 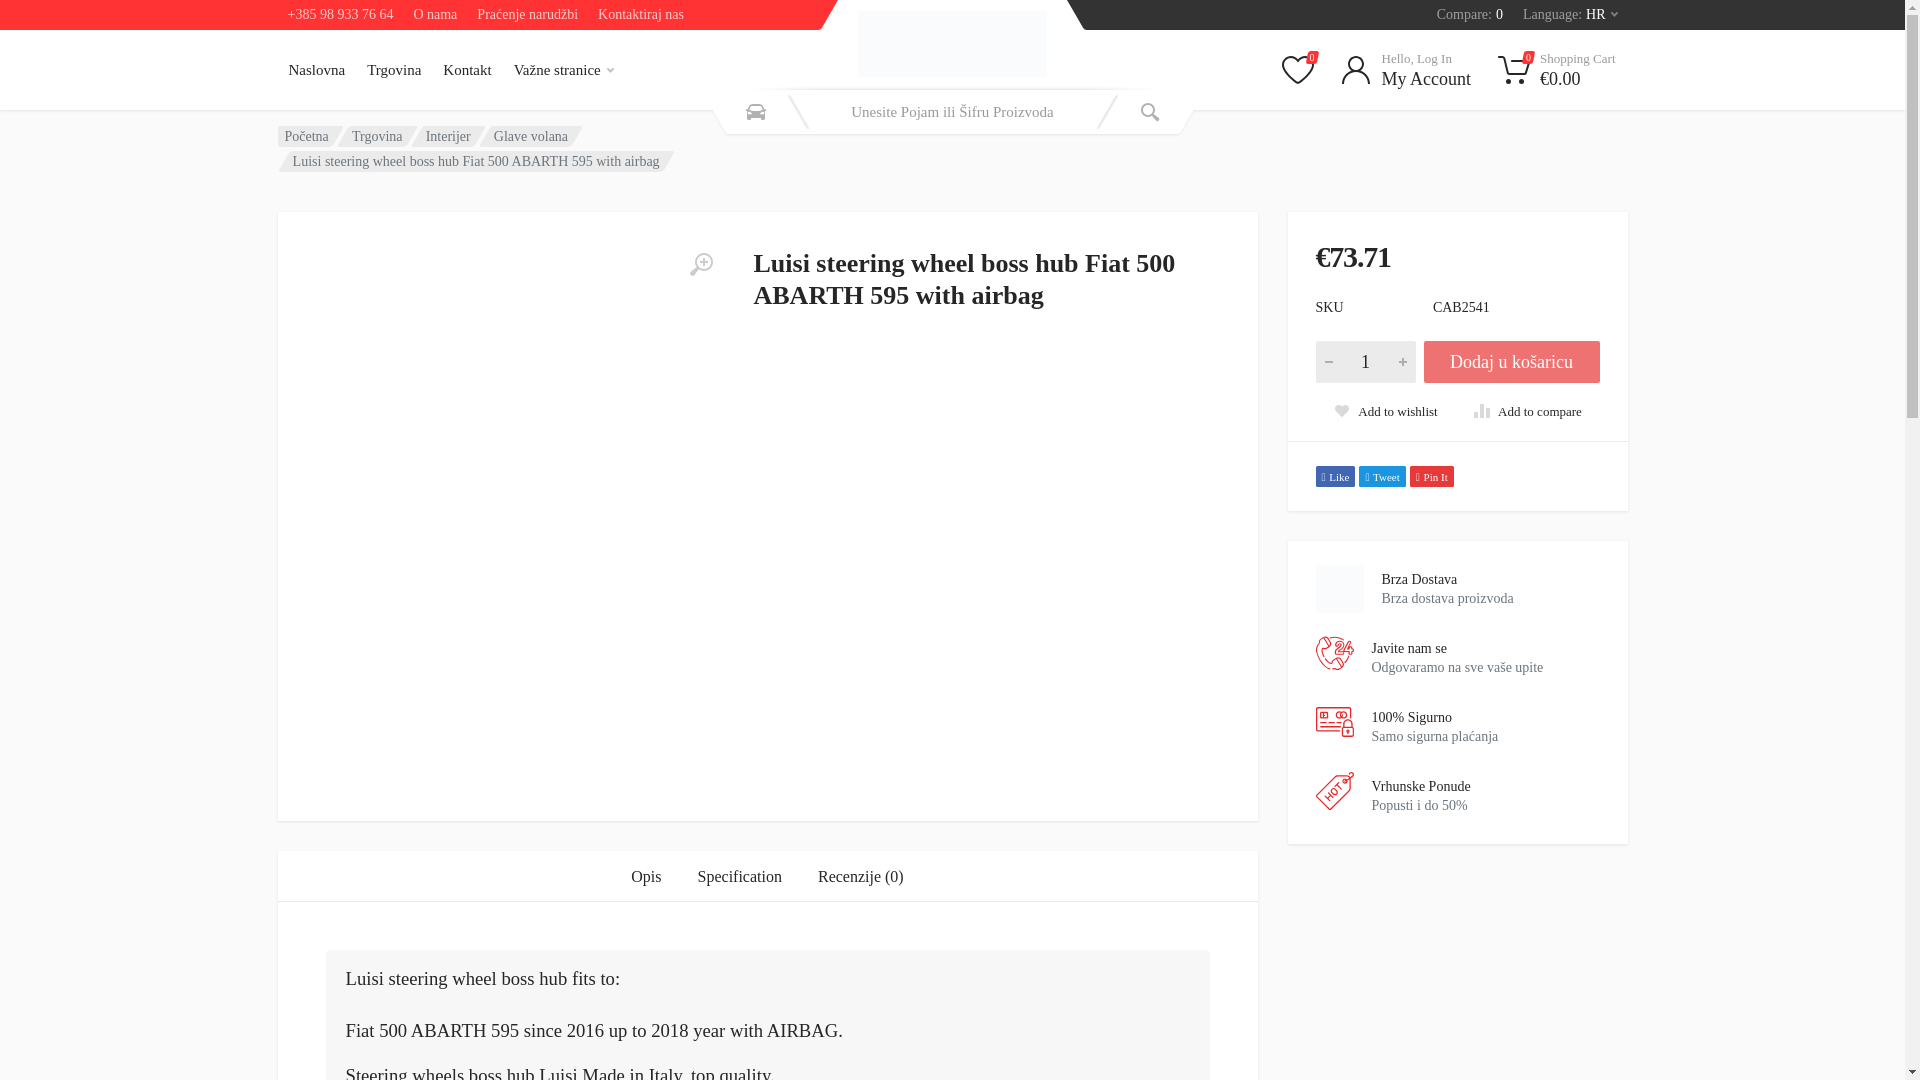 What do you see at coordinates (1406, 70) in the screenshot?
I see `0` at bounding box center [1406, 70].